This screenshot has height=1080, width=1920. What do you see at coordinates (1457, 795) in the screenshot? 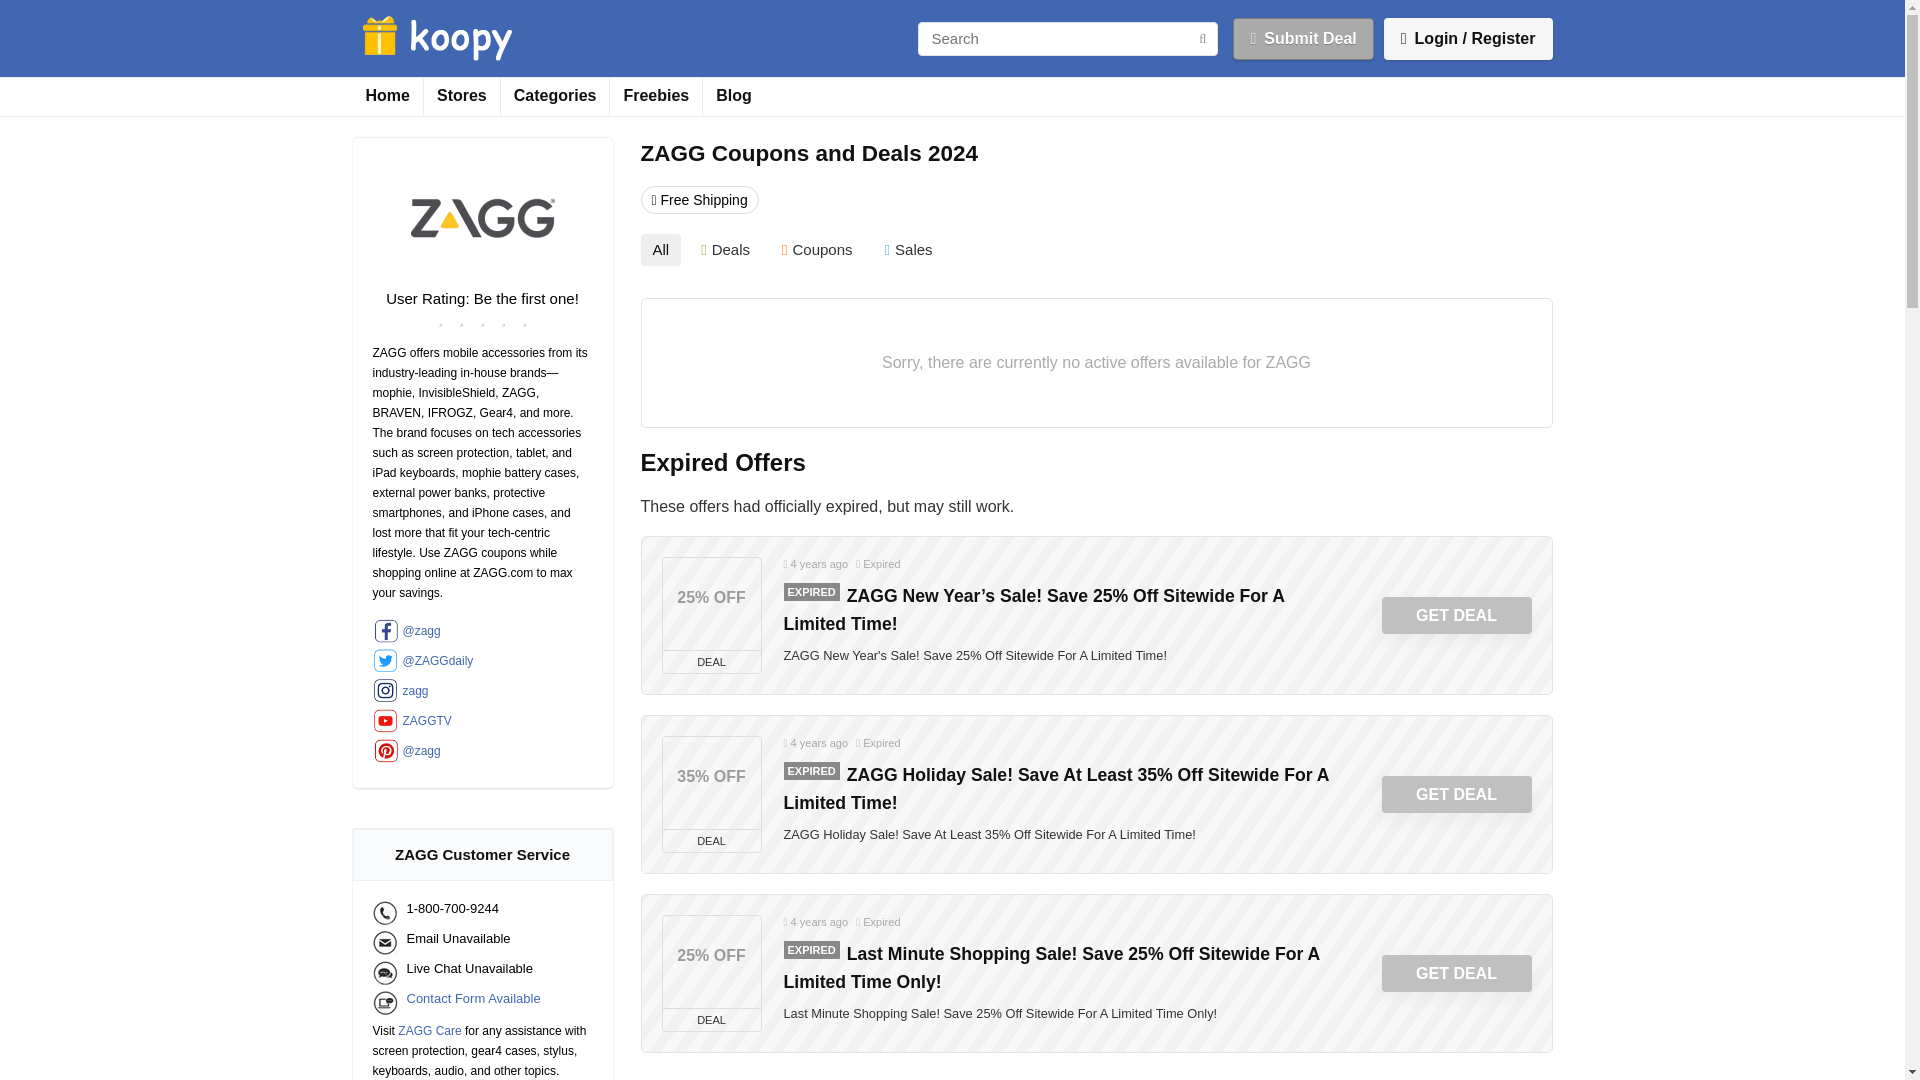
I see `GET DEAL` at bounding box center [1457, 795].